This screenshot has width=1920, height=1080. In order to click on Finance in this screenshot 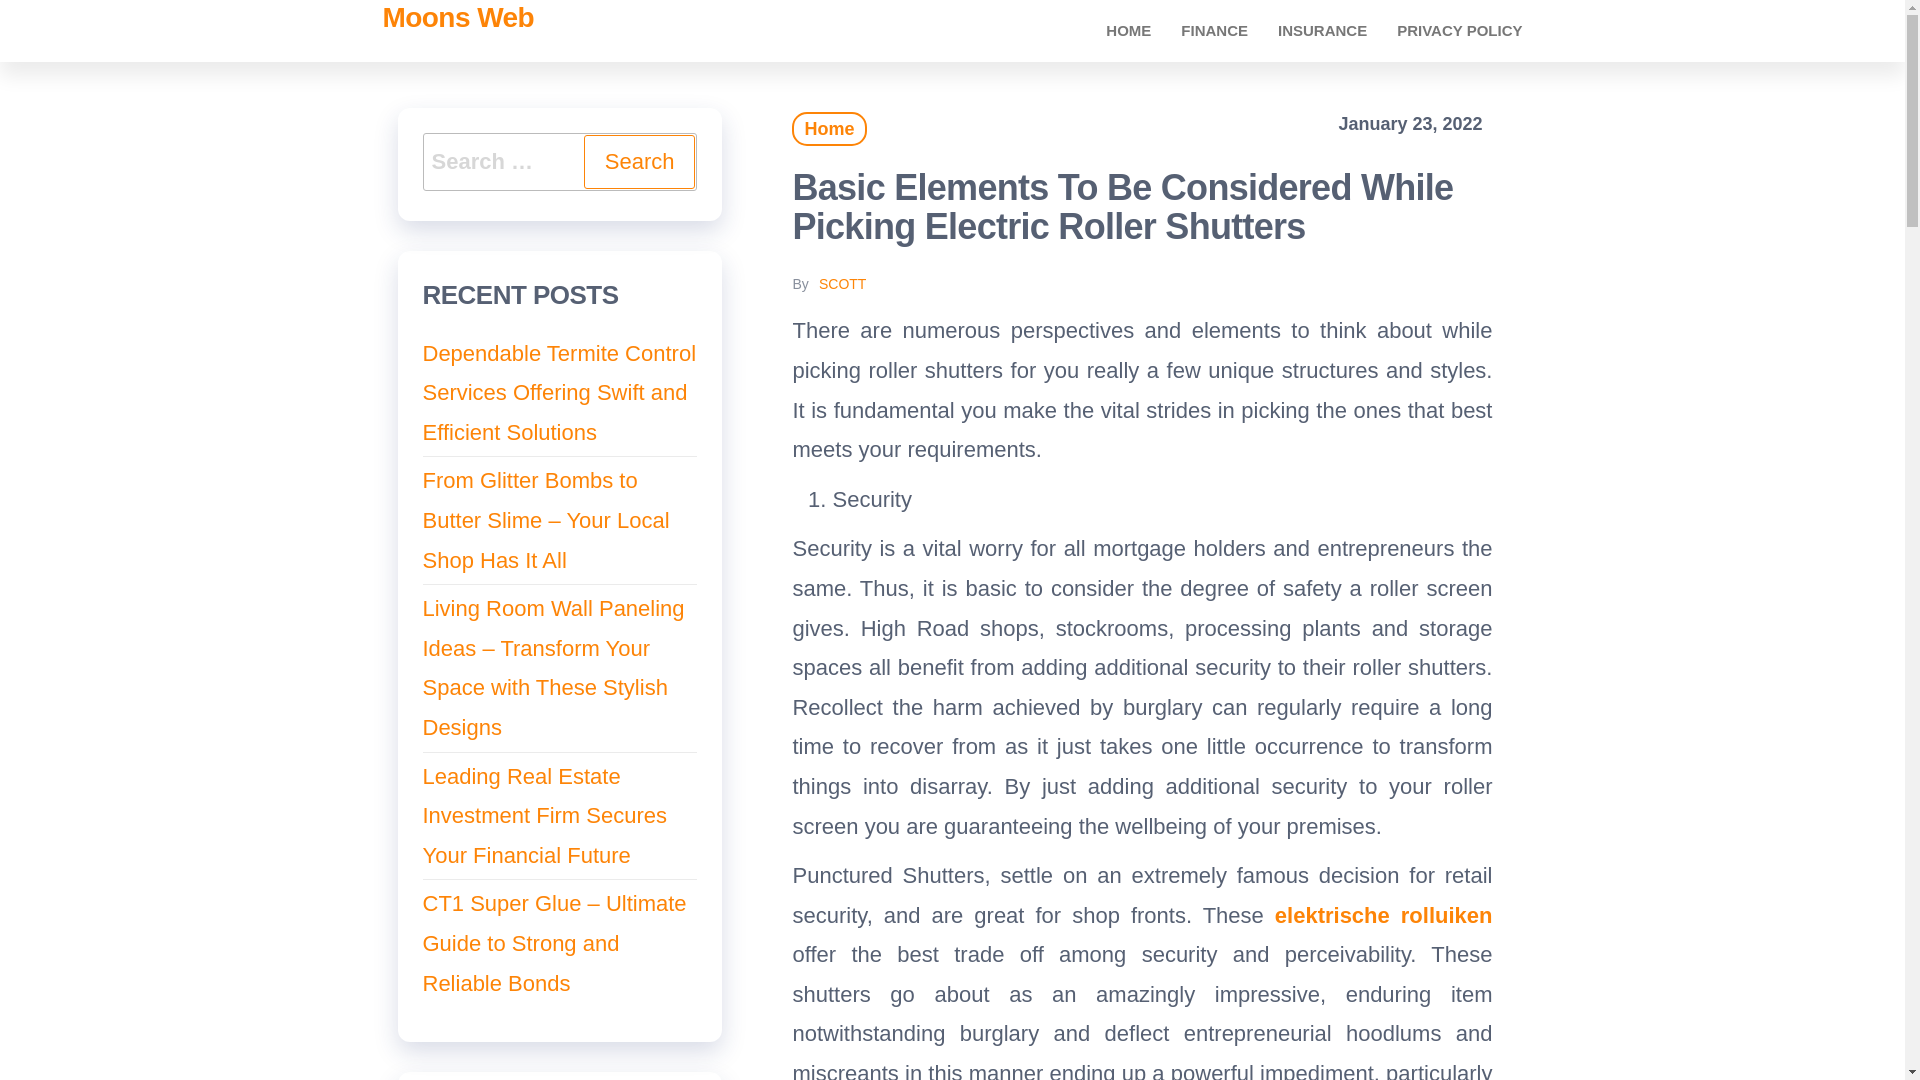, I will do `click(1214, 30)`.